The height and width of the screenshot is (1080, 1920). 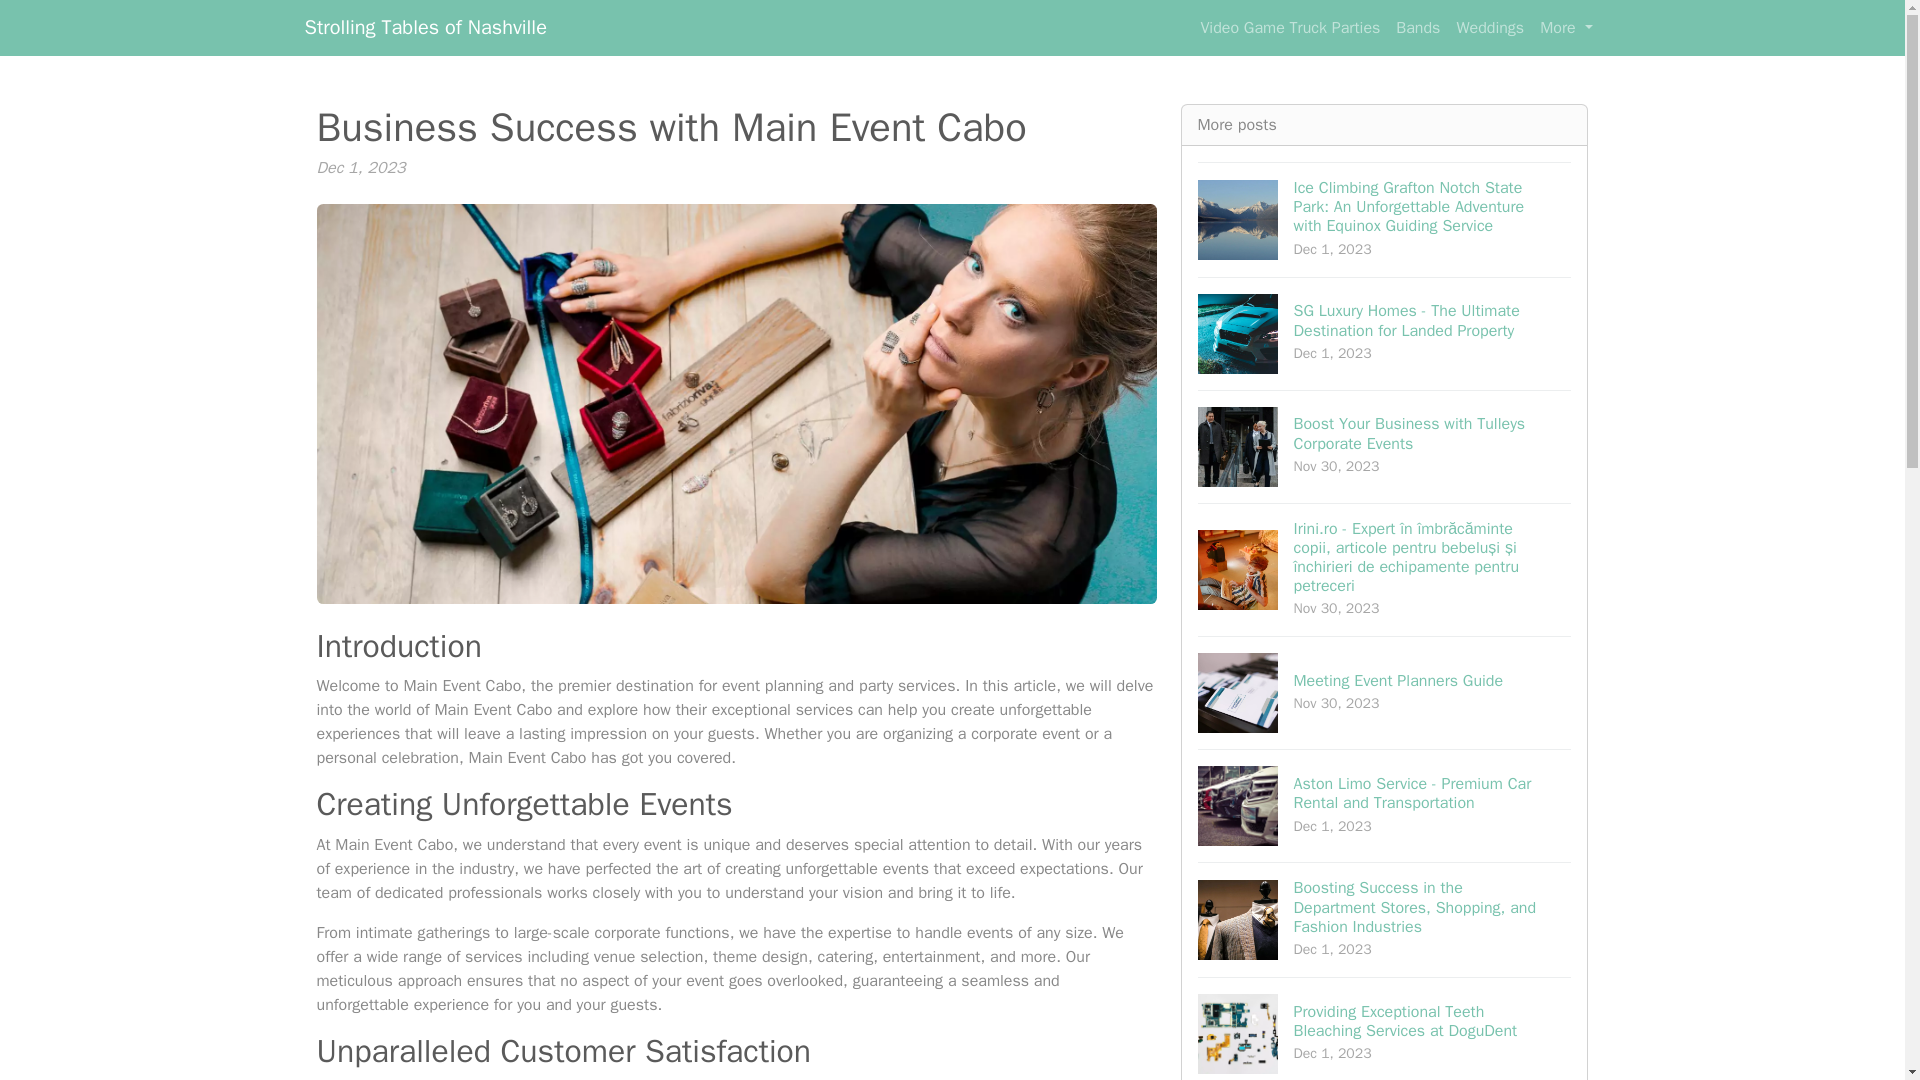 What do you see at coordinates (424, 27) in the screenshot?
I see `More` at bounding box center [424, 27].